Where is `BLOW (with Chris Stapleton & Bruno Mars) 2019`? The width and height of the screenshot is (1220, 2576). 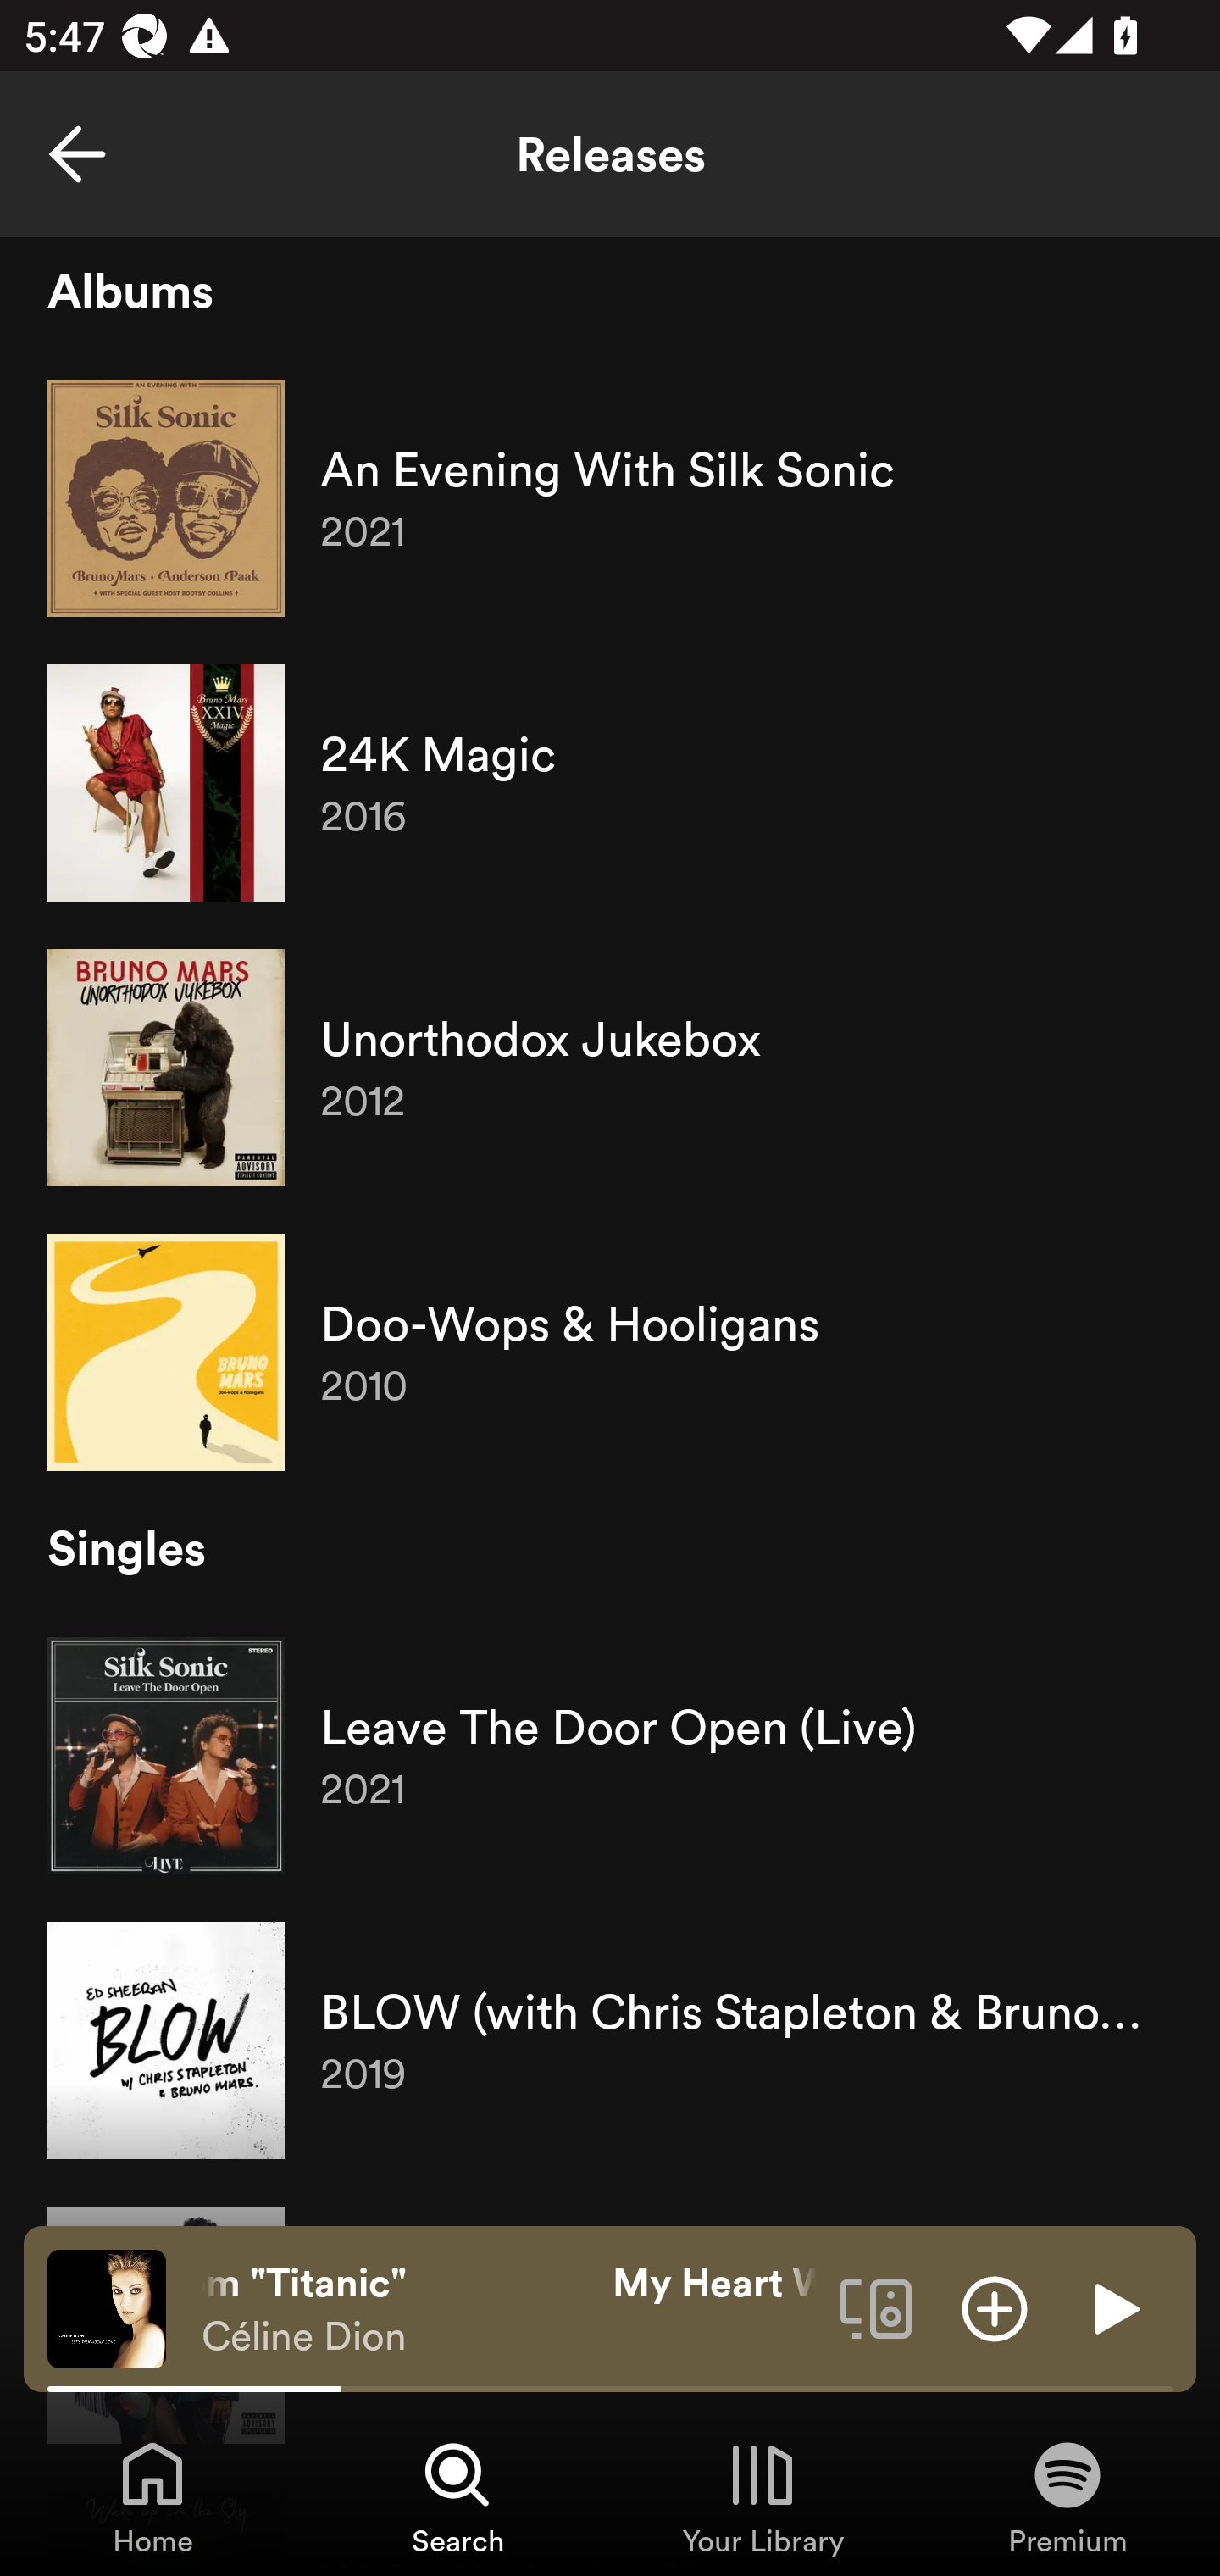 BLOW (with Chris Stapleton & Bruno Mars) 2019 is located at coordinates (610, 2040).